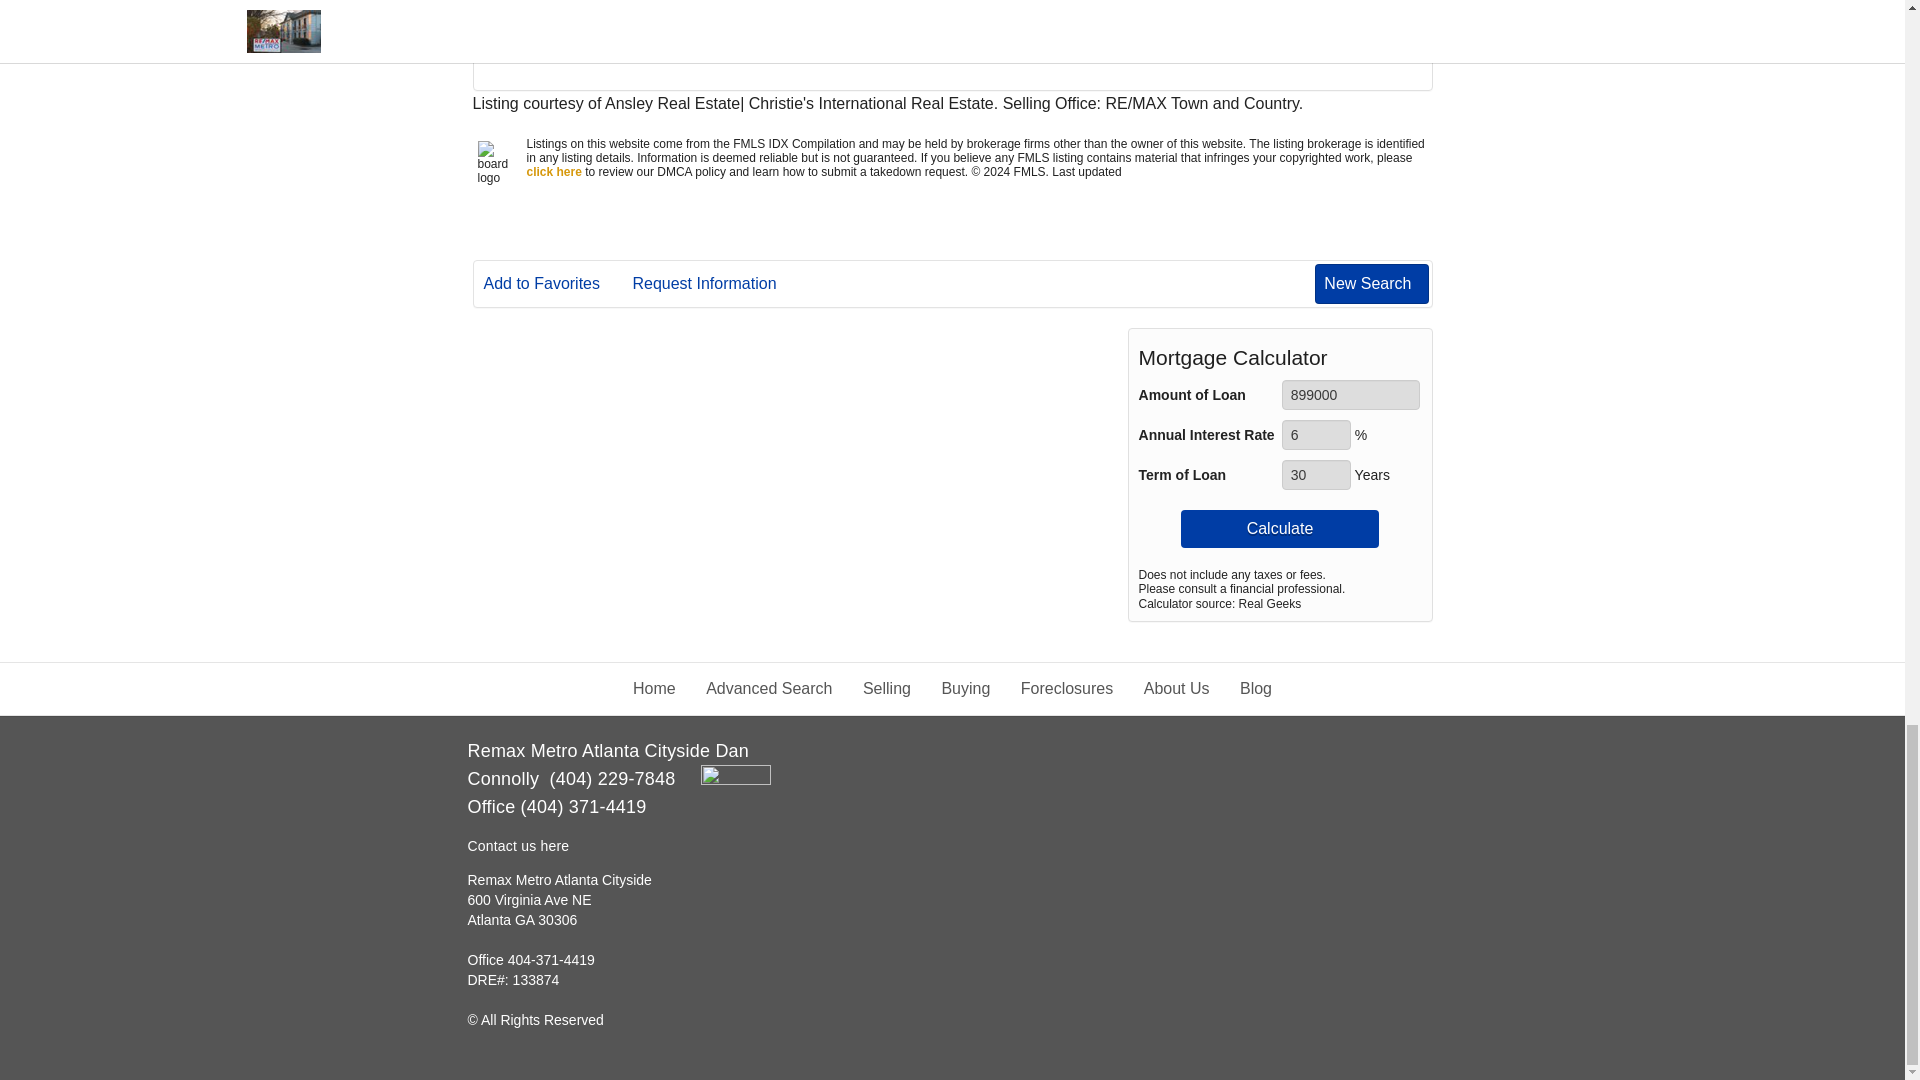 This screenshot has height=1080, width=1920. Describe the element at coordinates (1351, 395) in the screenshot. I see `899000` at that location.